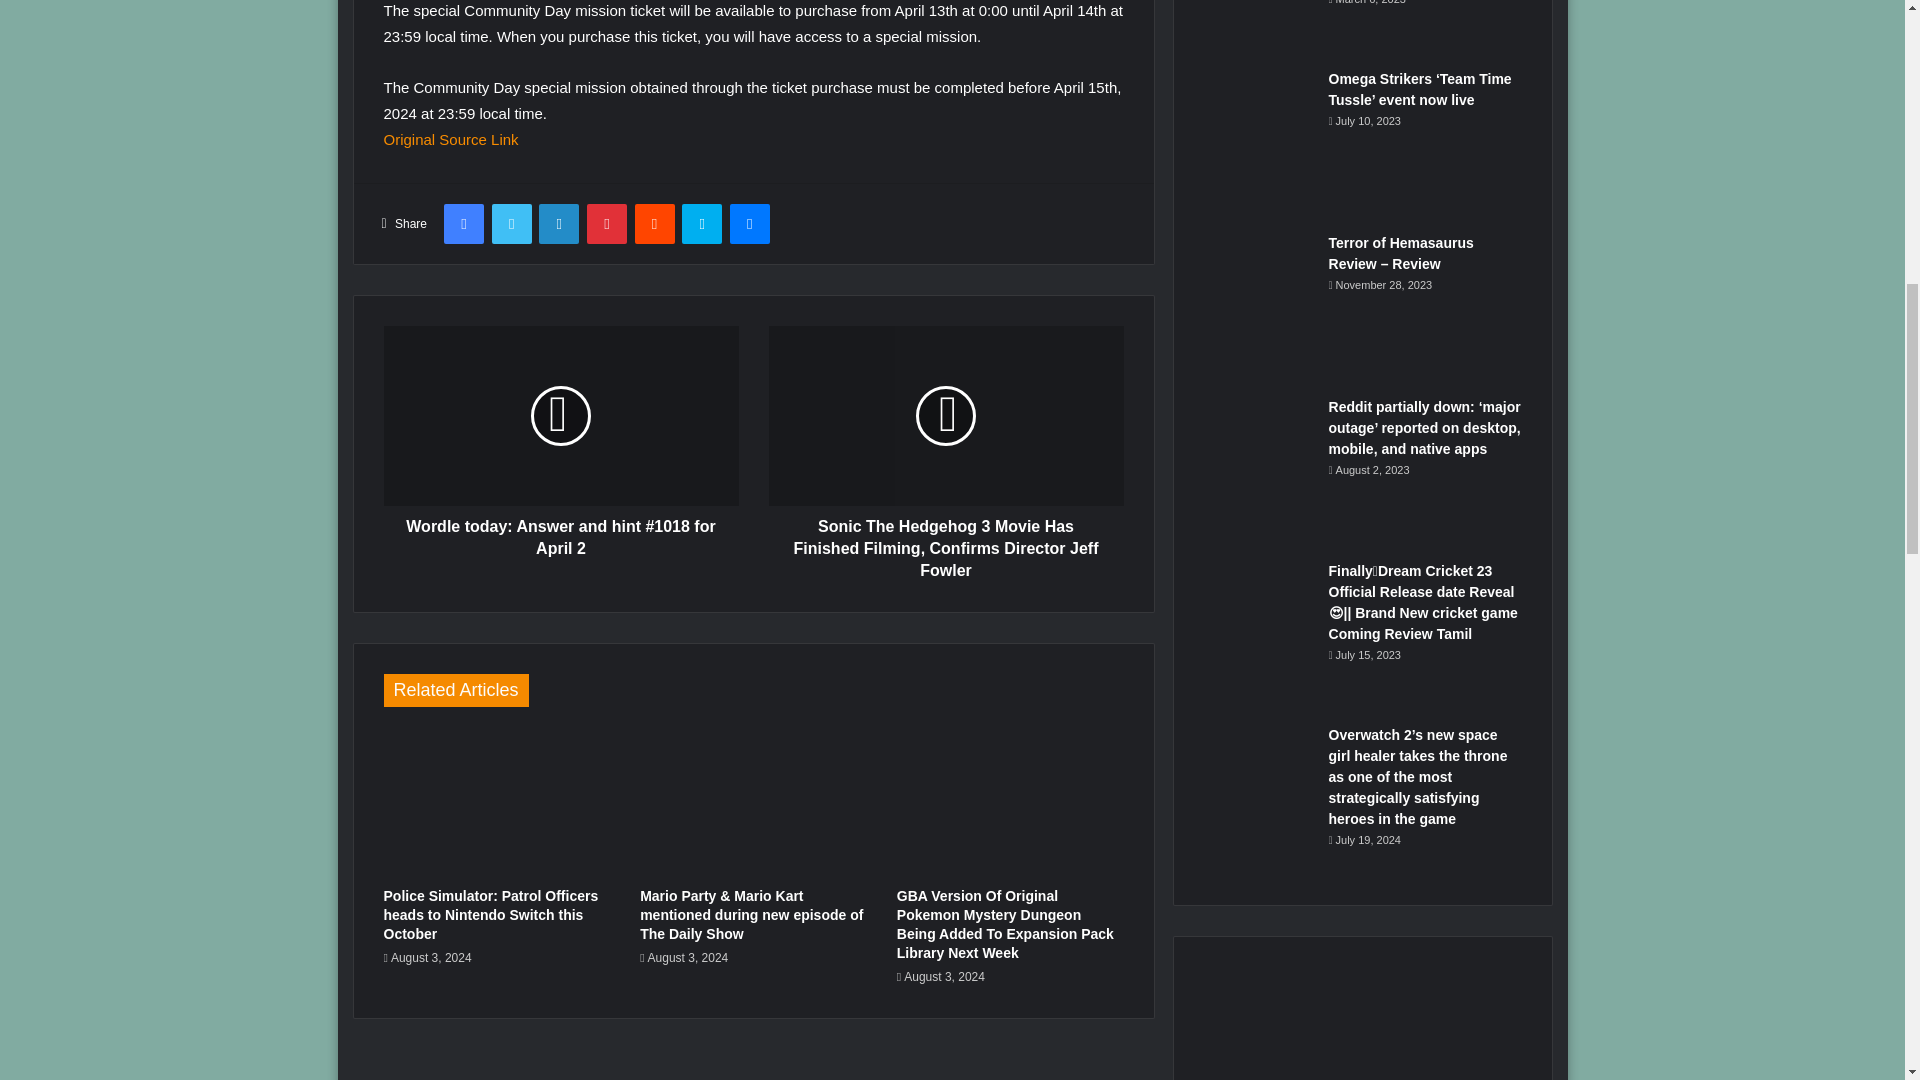 Image resolution: width=1920 pixels, height=1080 pixels. I want to click on LinkedIn, so click(559, 224).